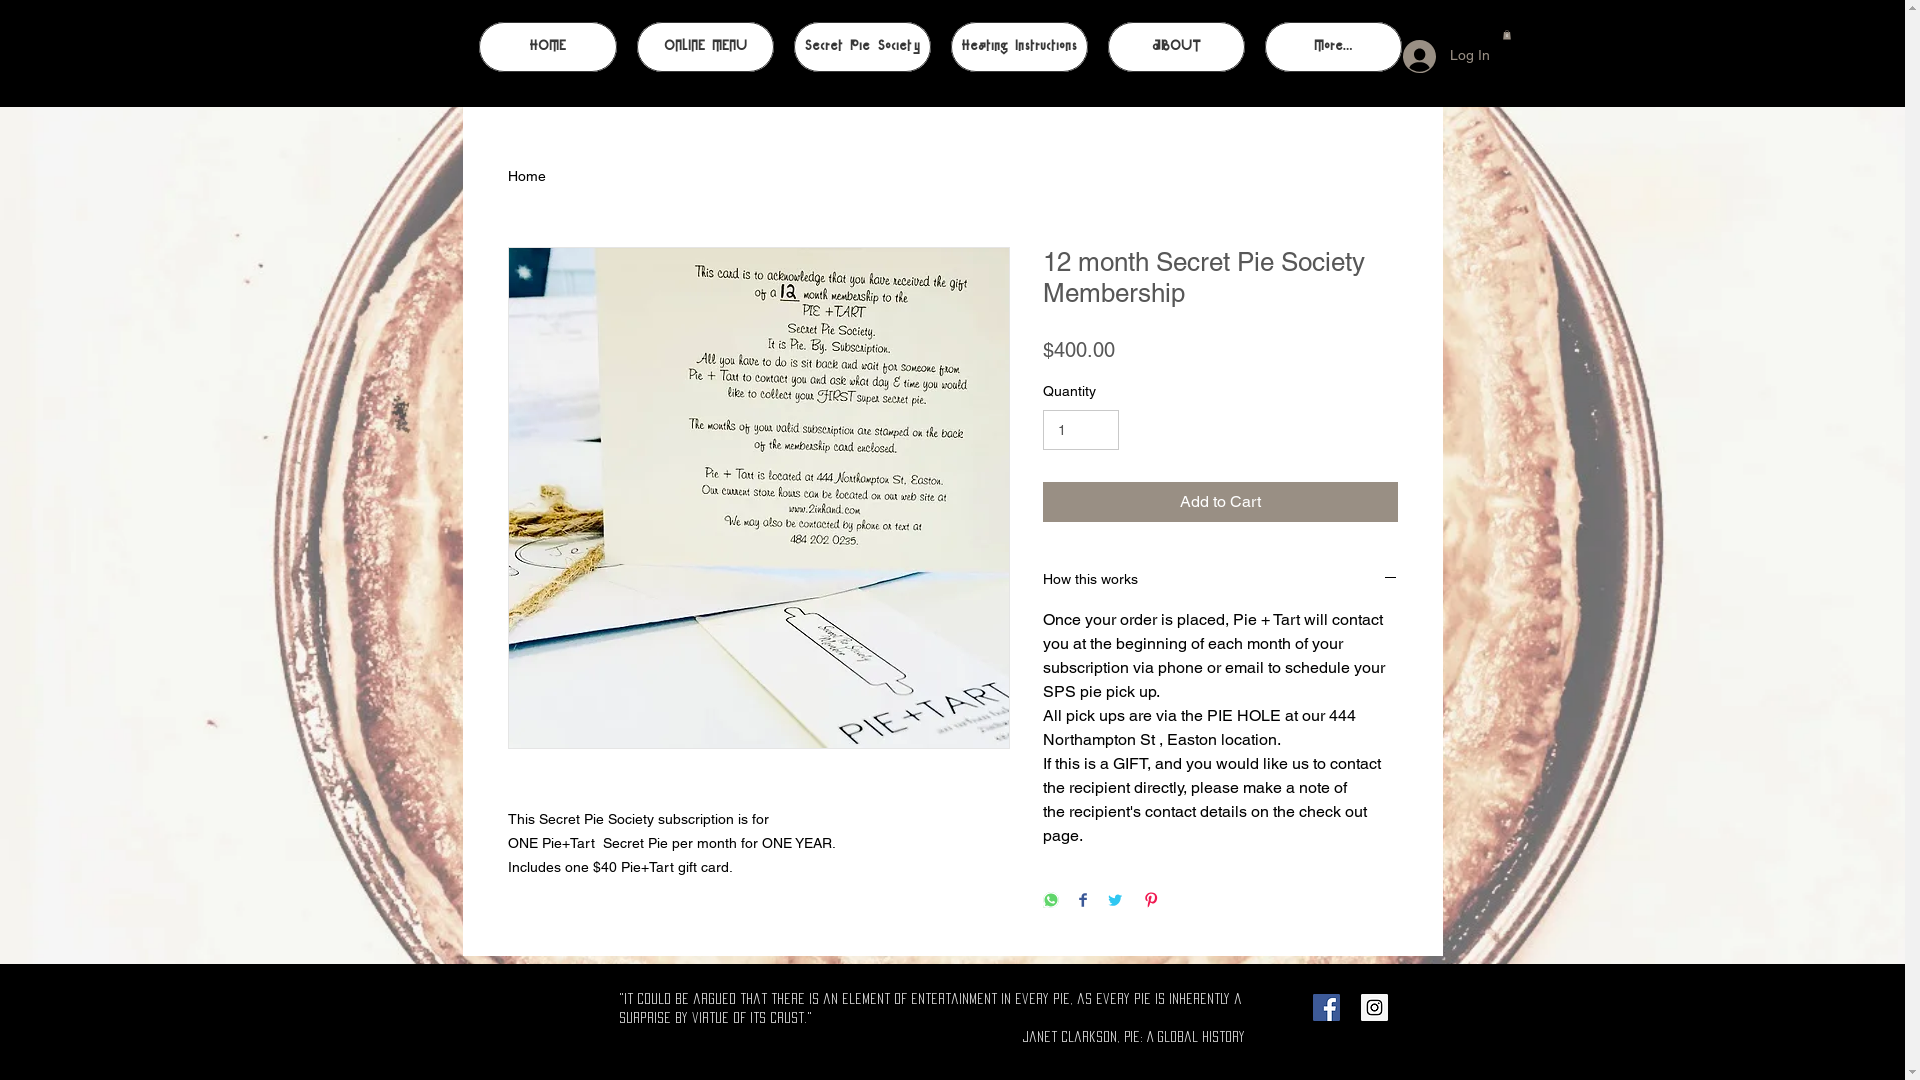  What do you see at coordinates (1434, 56) in the screenshot?
I see `Log In` at bounding box center [1434, 56].